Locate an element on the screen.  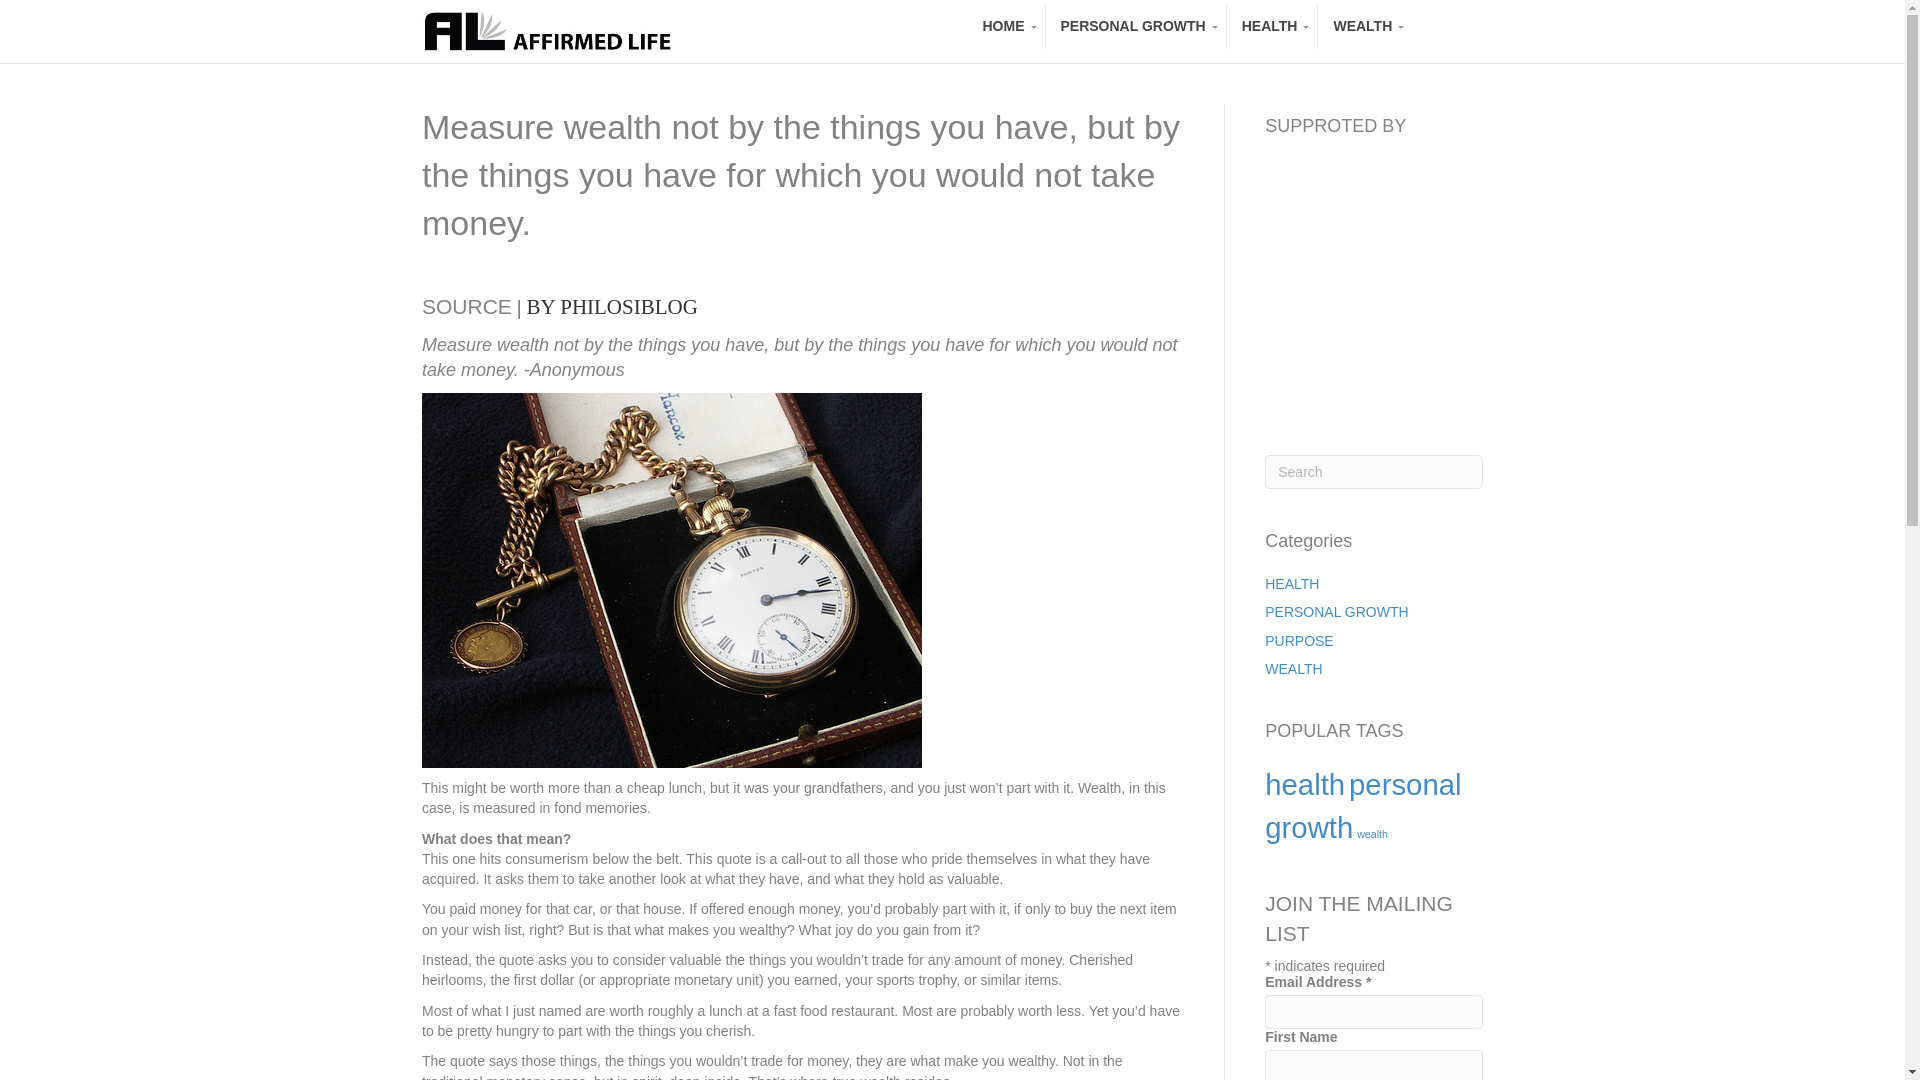
WEALTH is located at coordinates (1364, 26).